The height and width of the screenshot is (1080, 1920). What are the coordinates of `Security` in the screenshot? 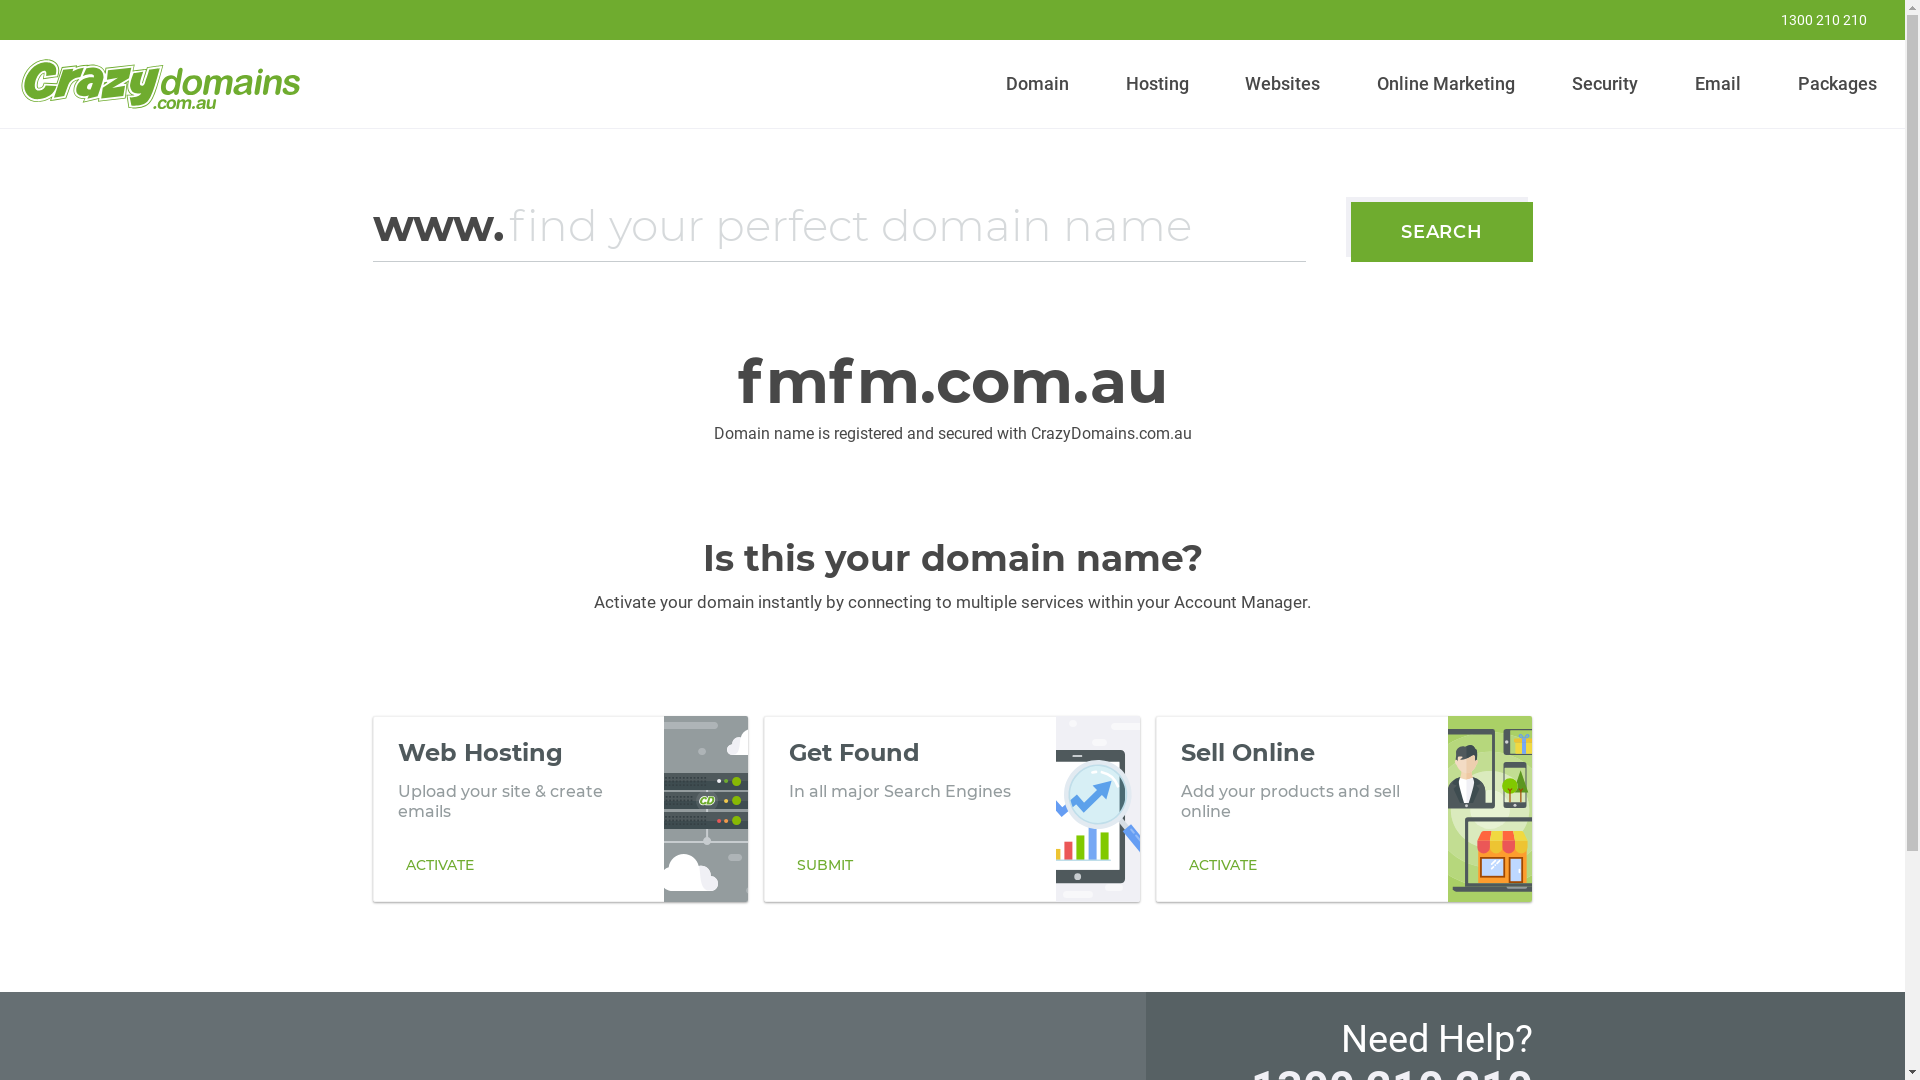 It's located at (1606, 84).